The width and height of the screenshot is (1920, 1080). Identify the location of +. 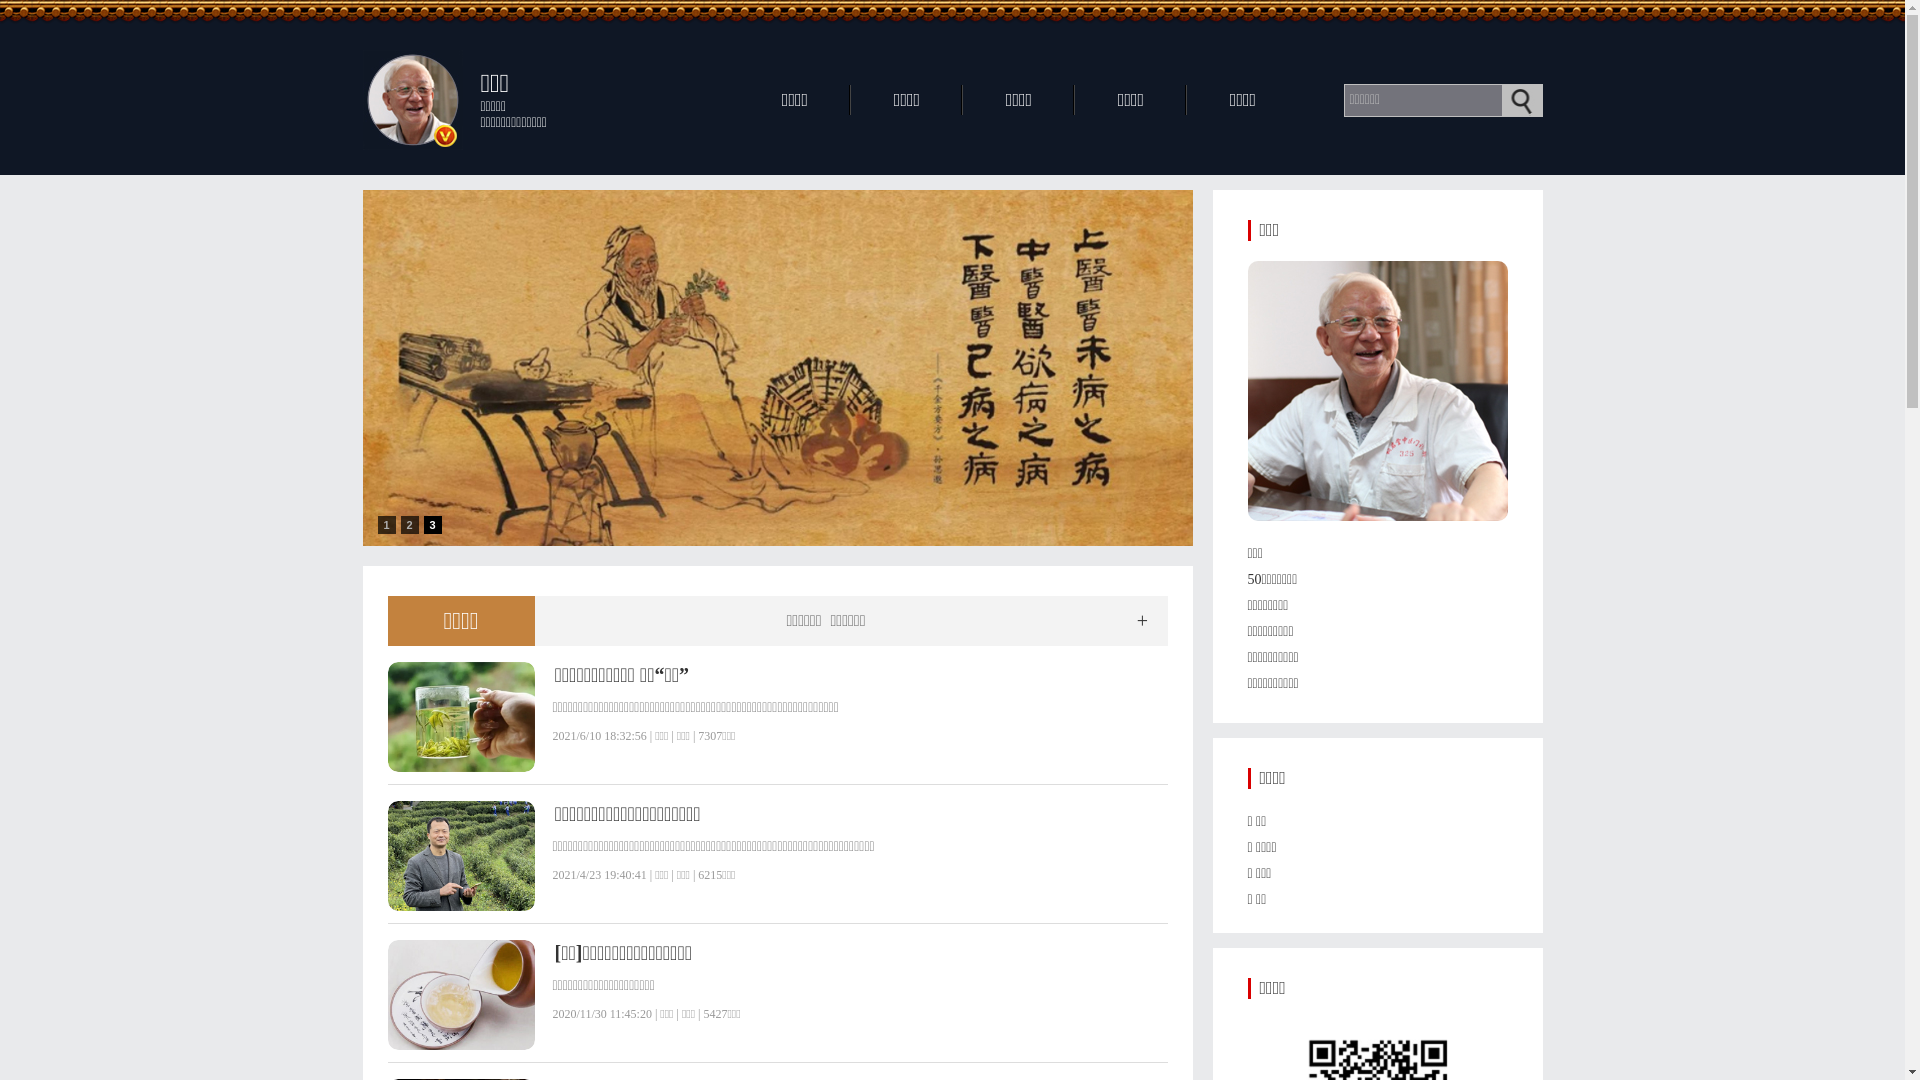
(1142, 621).